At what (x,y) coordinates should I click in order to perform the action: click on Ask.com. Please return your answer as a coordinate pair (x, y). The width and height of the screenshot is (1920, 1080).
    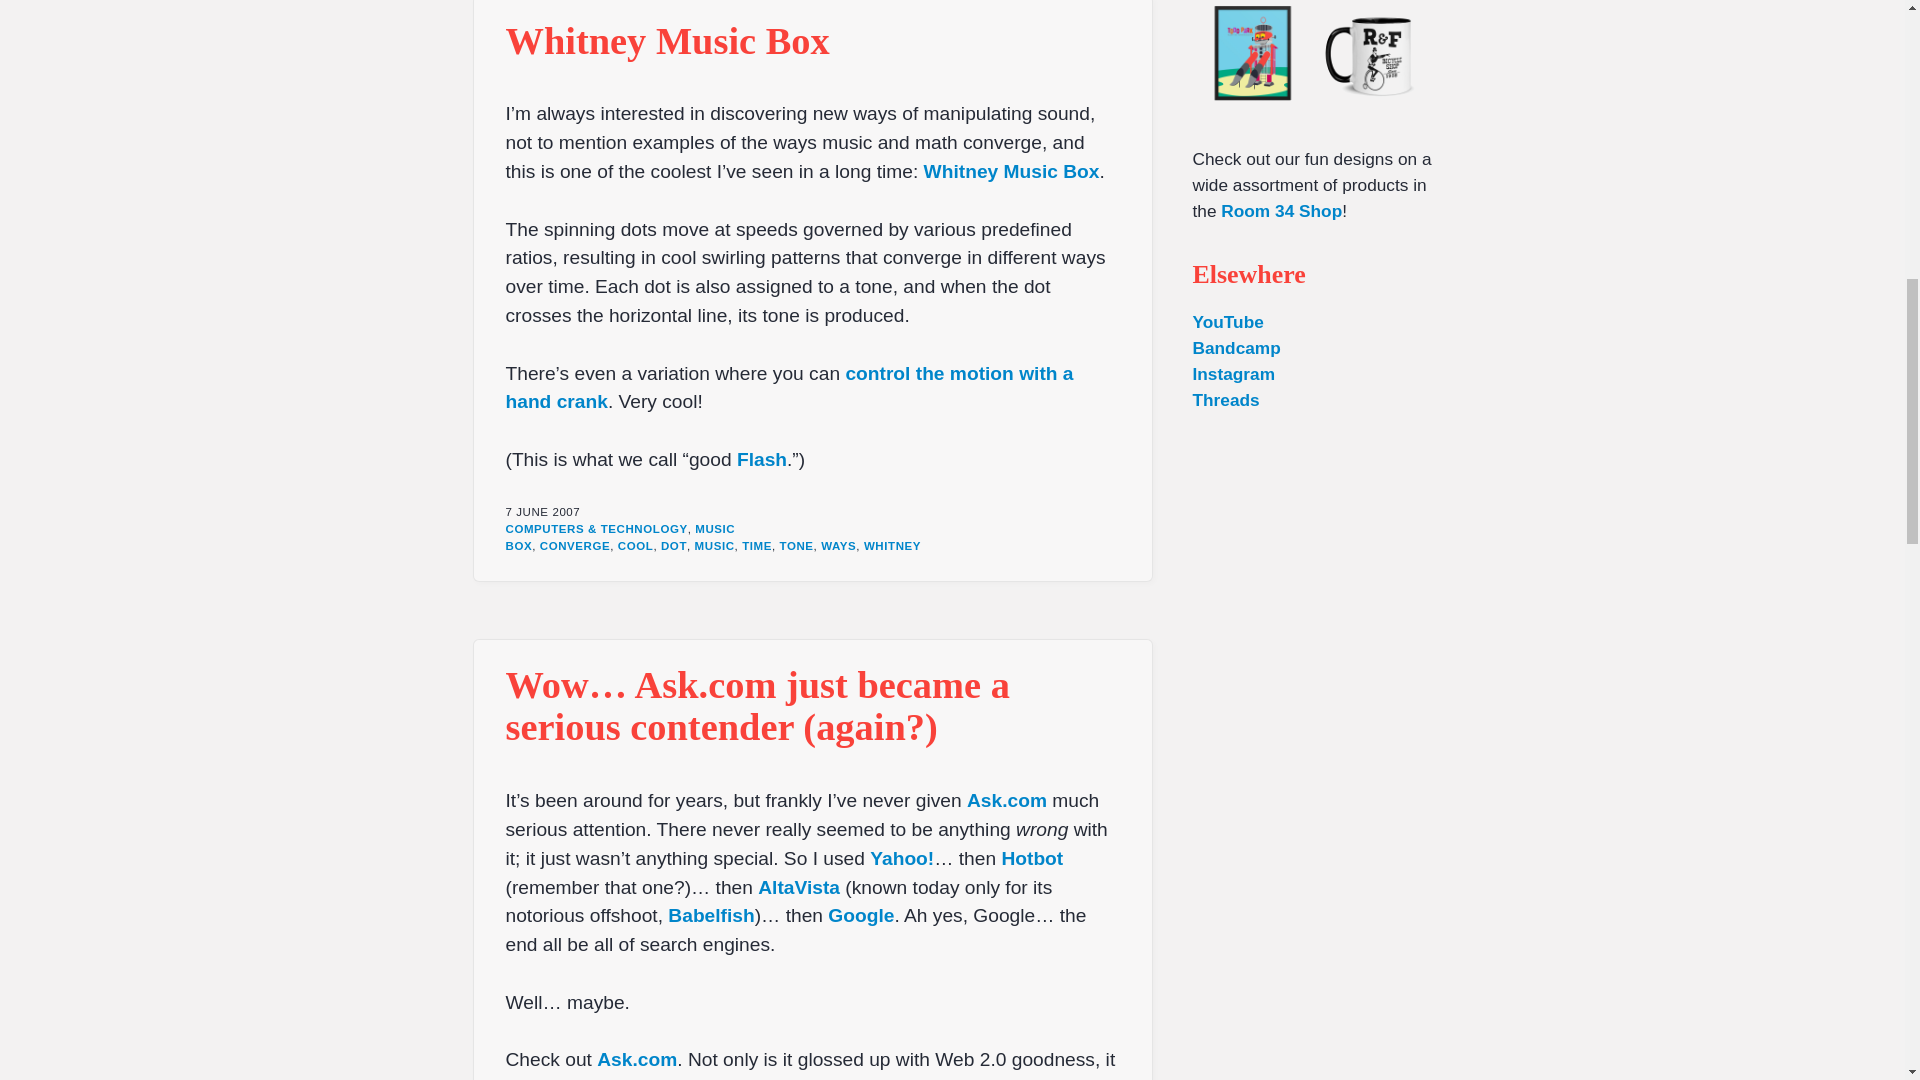
    Looking at the image, I should click on (637, 1059).